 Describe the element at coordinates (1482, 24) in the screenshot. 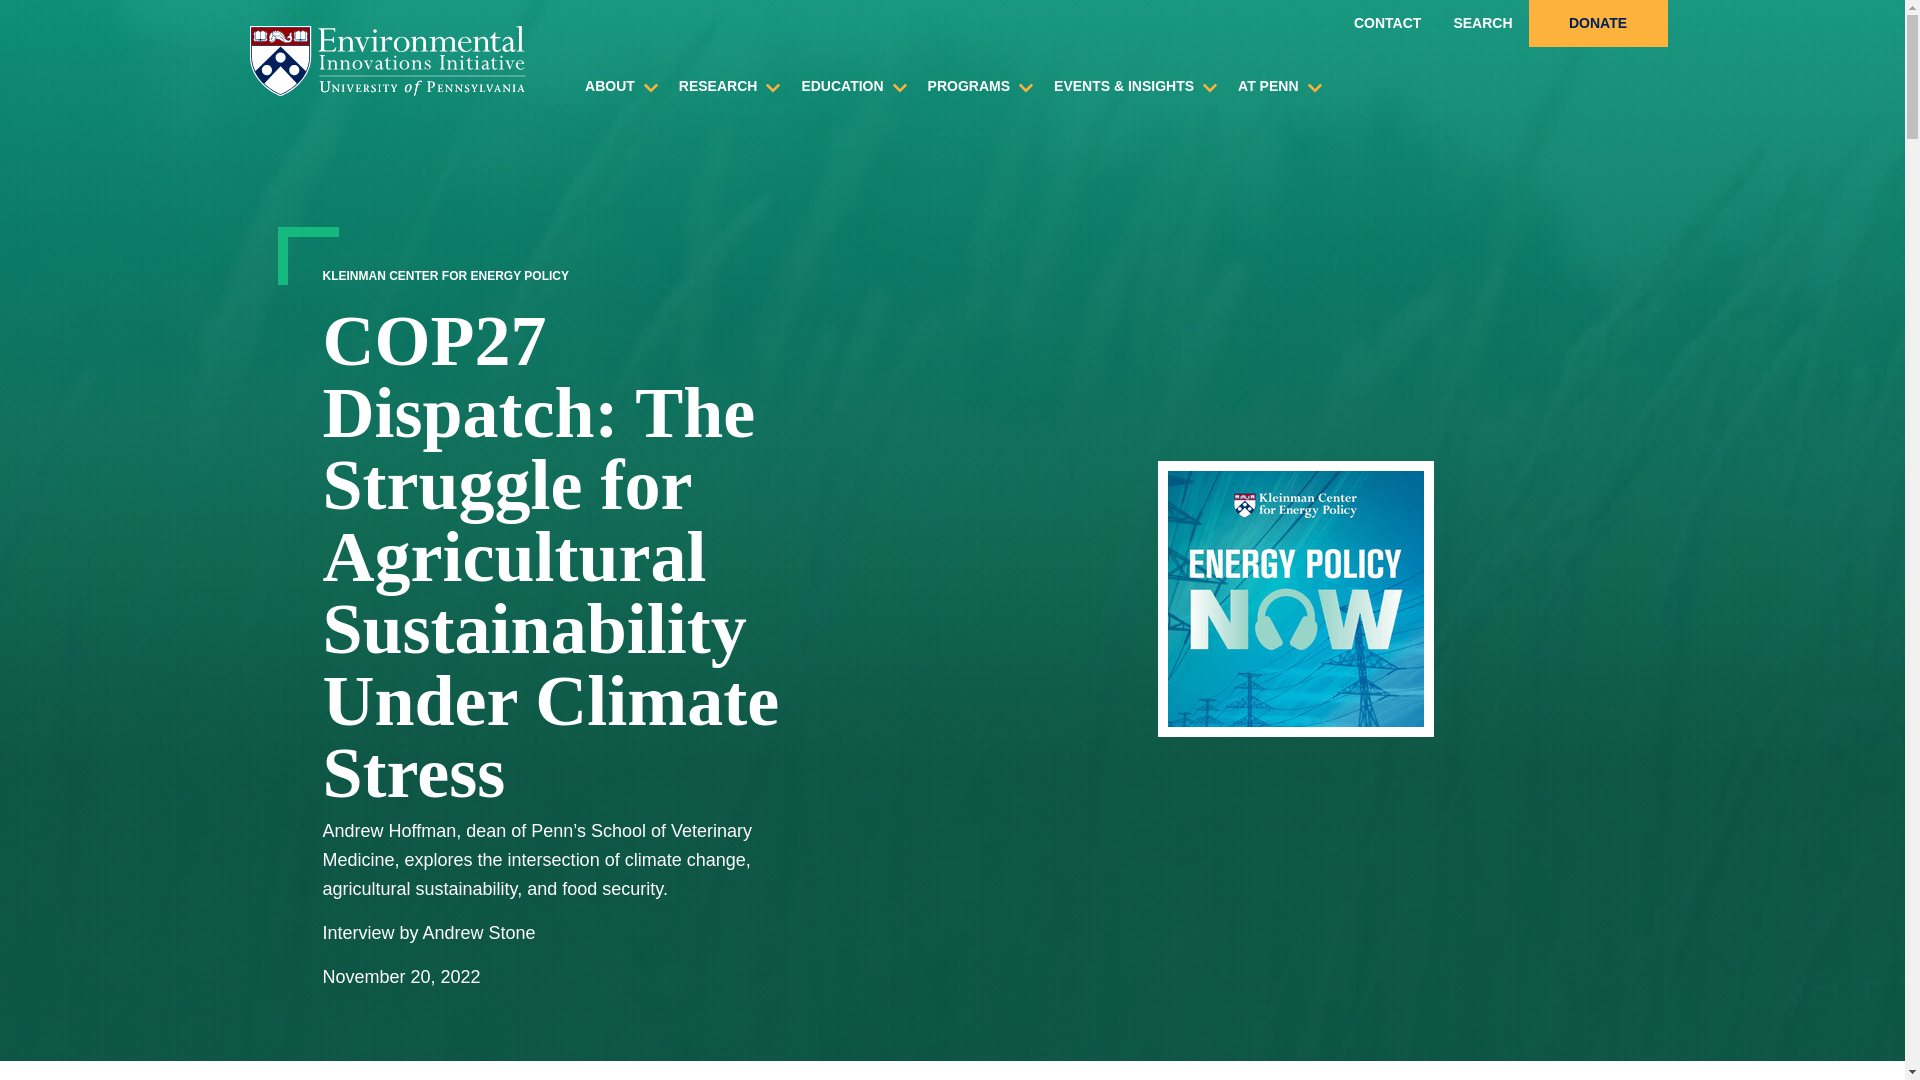

I see `SEARCH` at that location.